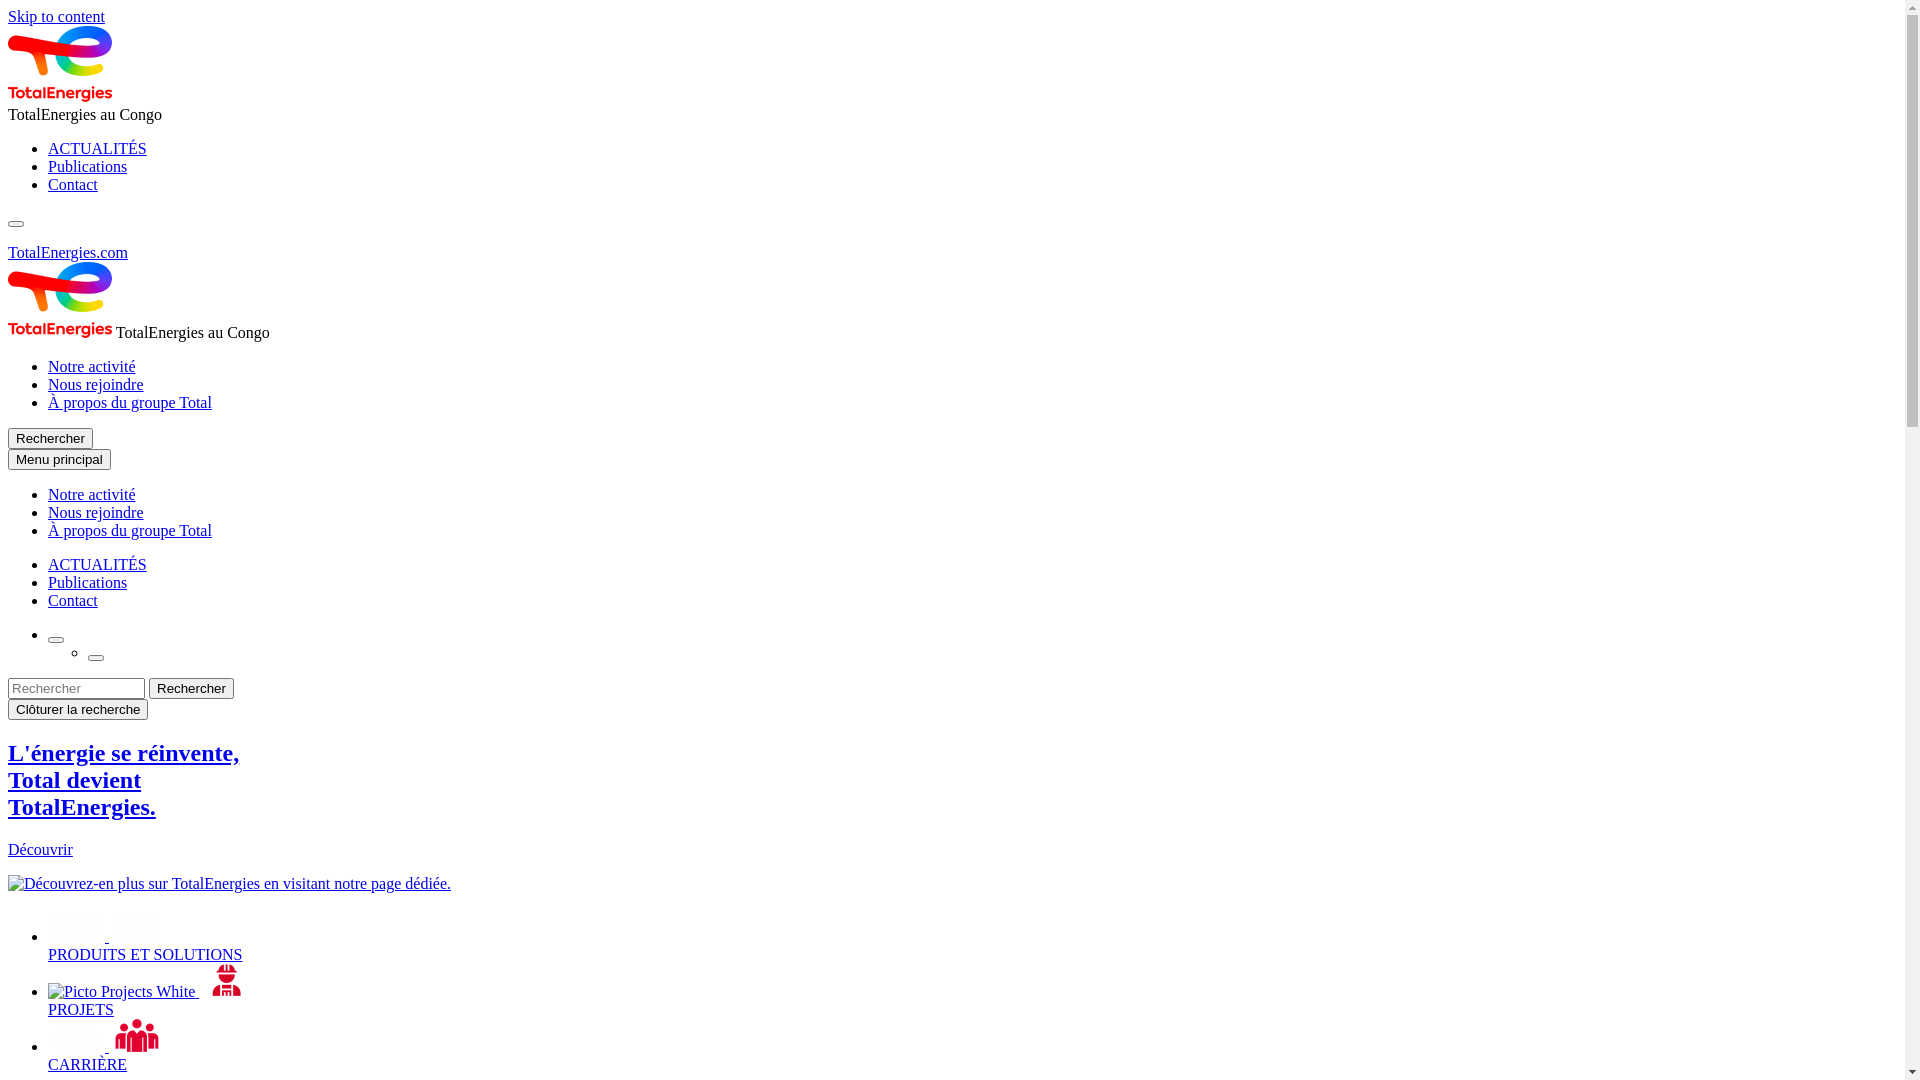 This screenshot has height=1080, width=1920. What do you see at coordinates (972, 936) in the screenshot?
I see `PRODUITS ET SOLUTIONS` at bounding box center [972, 936].